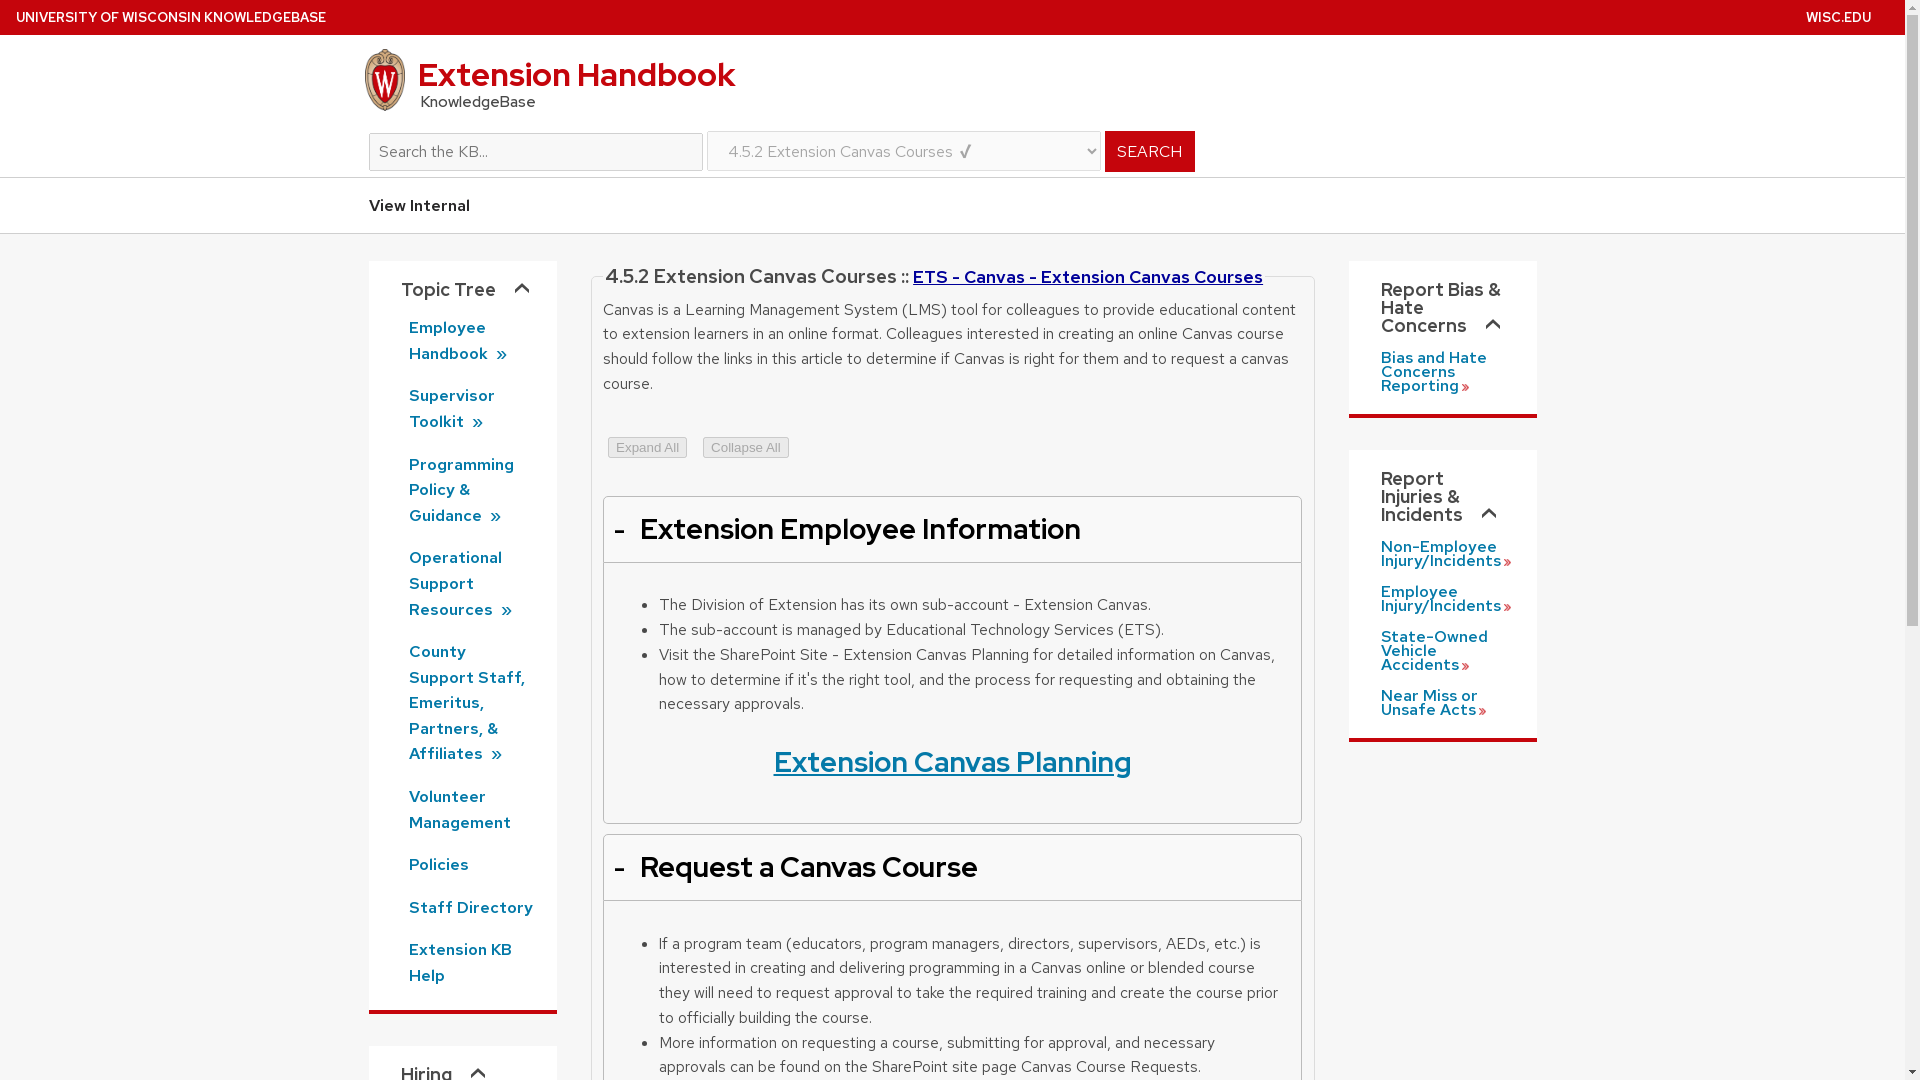  I want to click on WISC.EDU, so click(1838, 16).